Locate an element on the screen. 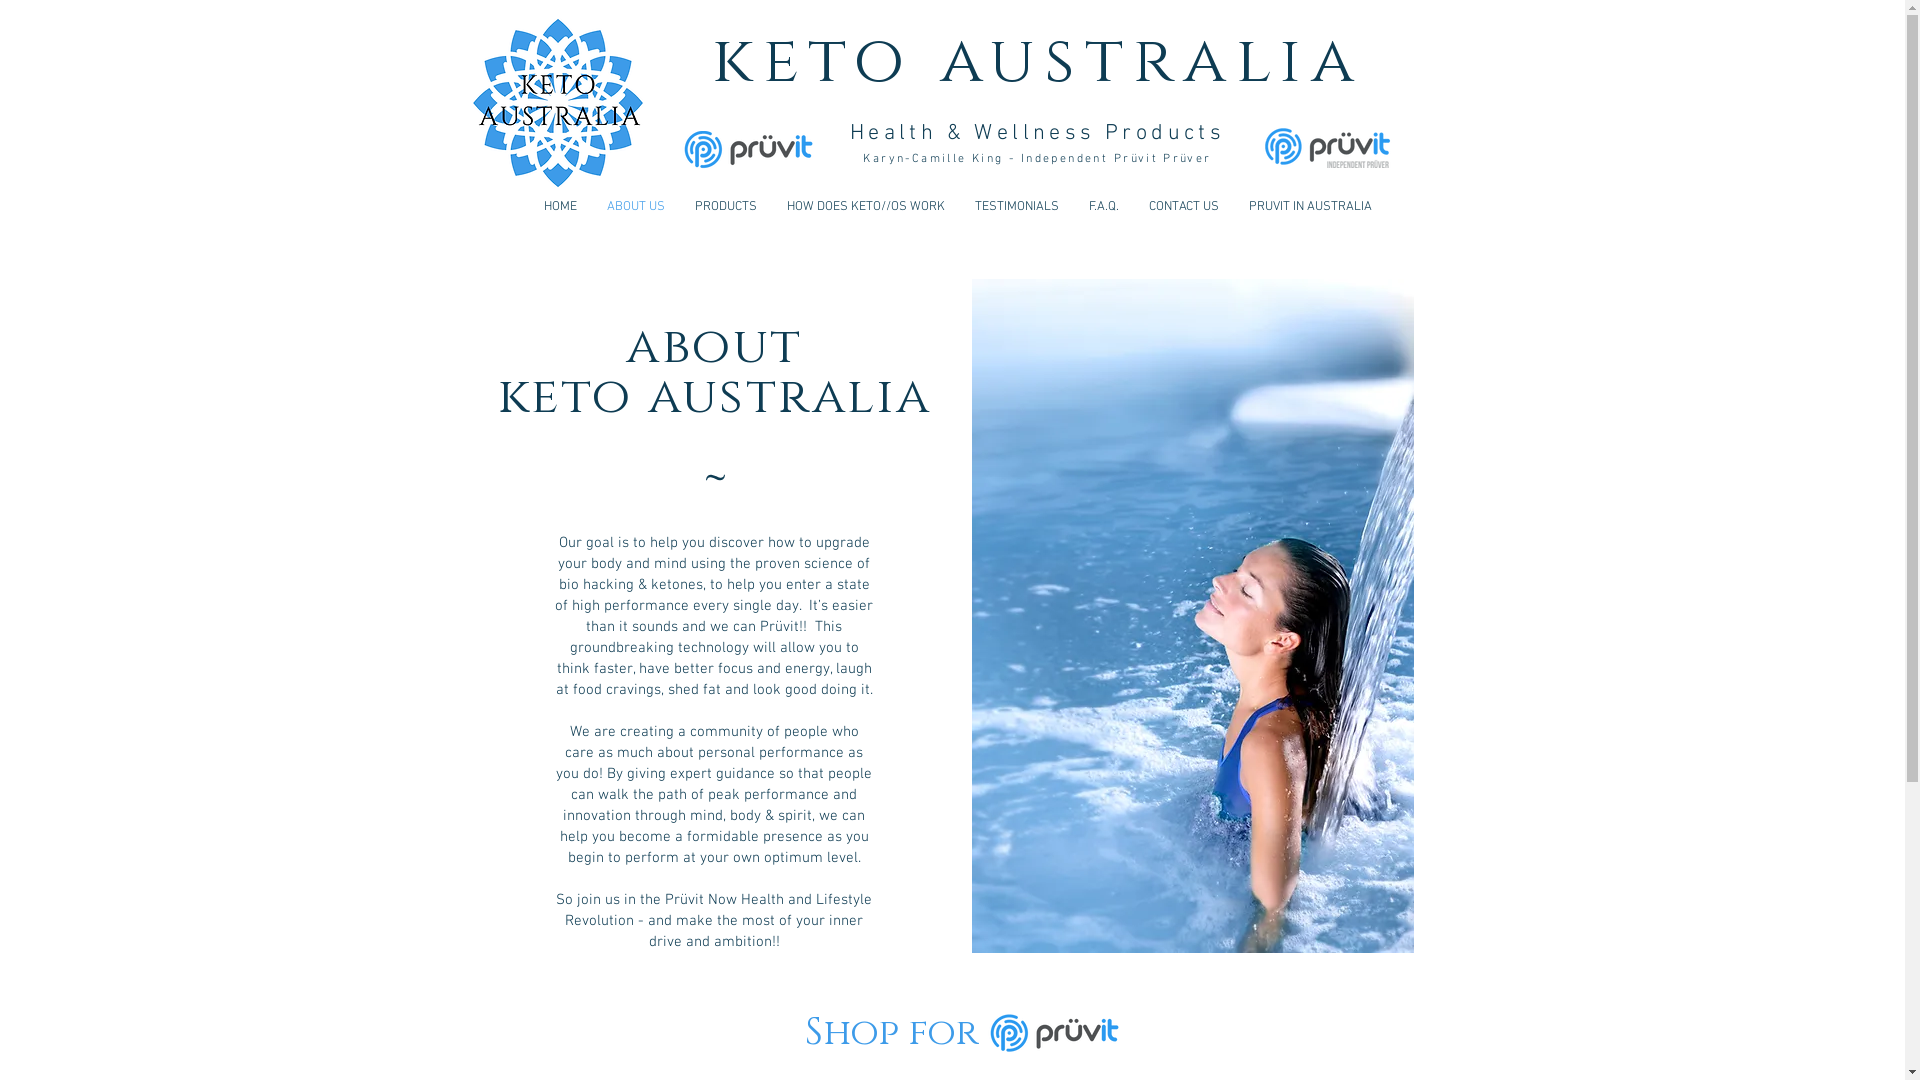 This screenshot has width=1920, height=1080. CONTACT US is located at coordinates (1184, 208).